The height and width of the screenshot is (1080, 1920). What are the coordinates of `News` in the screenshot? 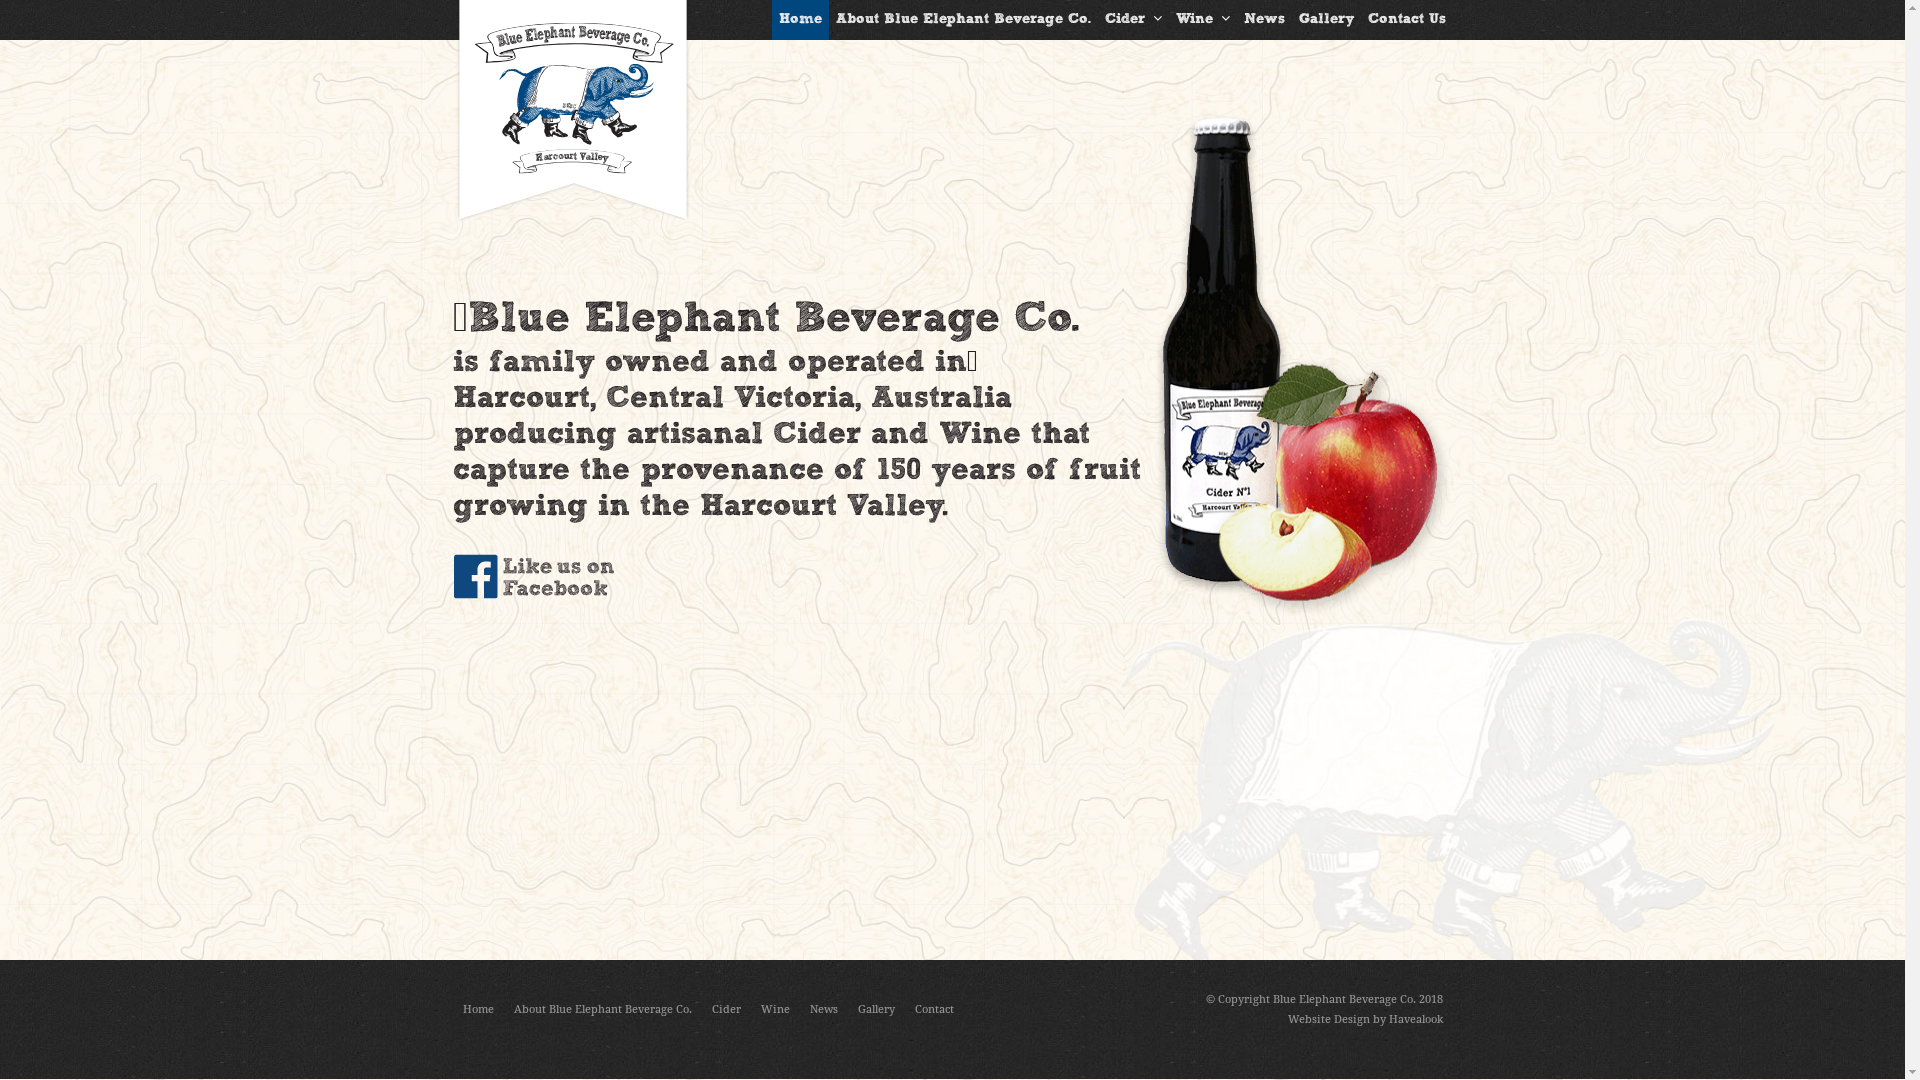 It's located at (1264, 20).